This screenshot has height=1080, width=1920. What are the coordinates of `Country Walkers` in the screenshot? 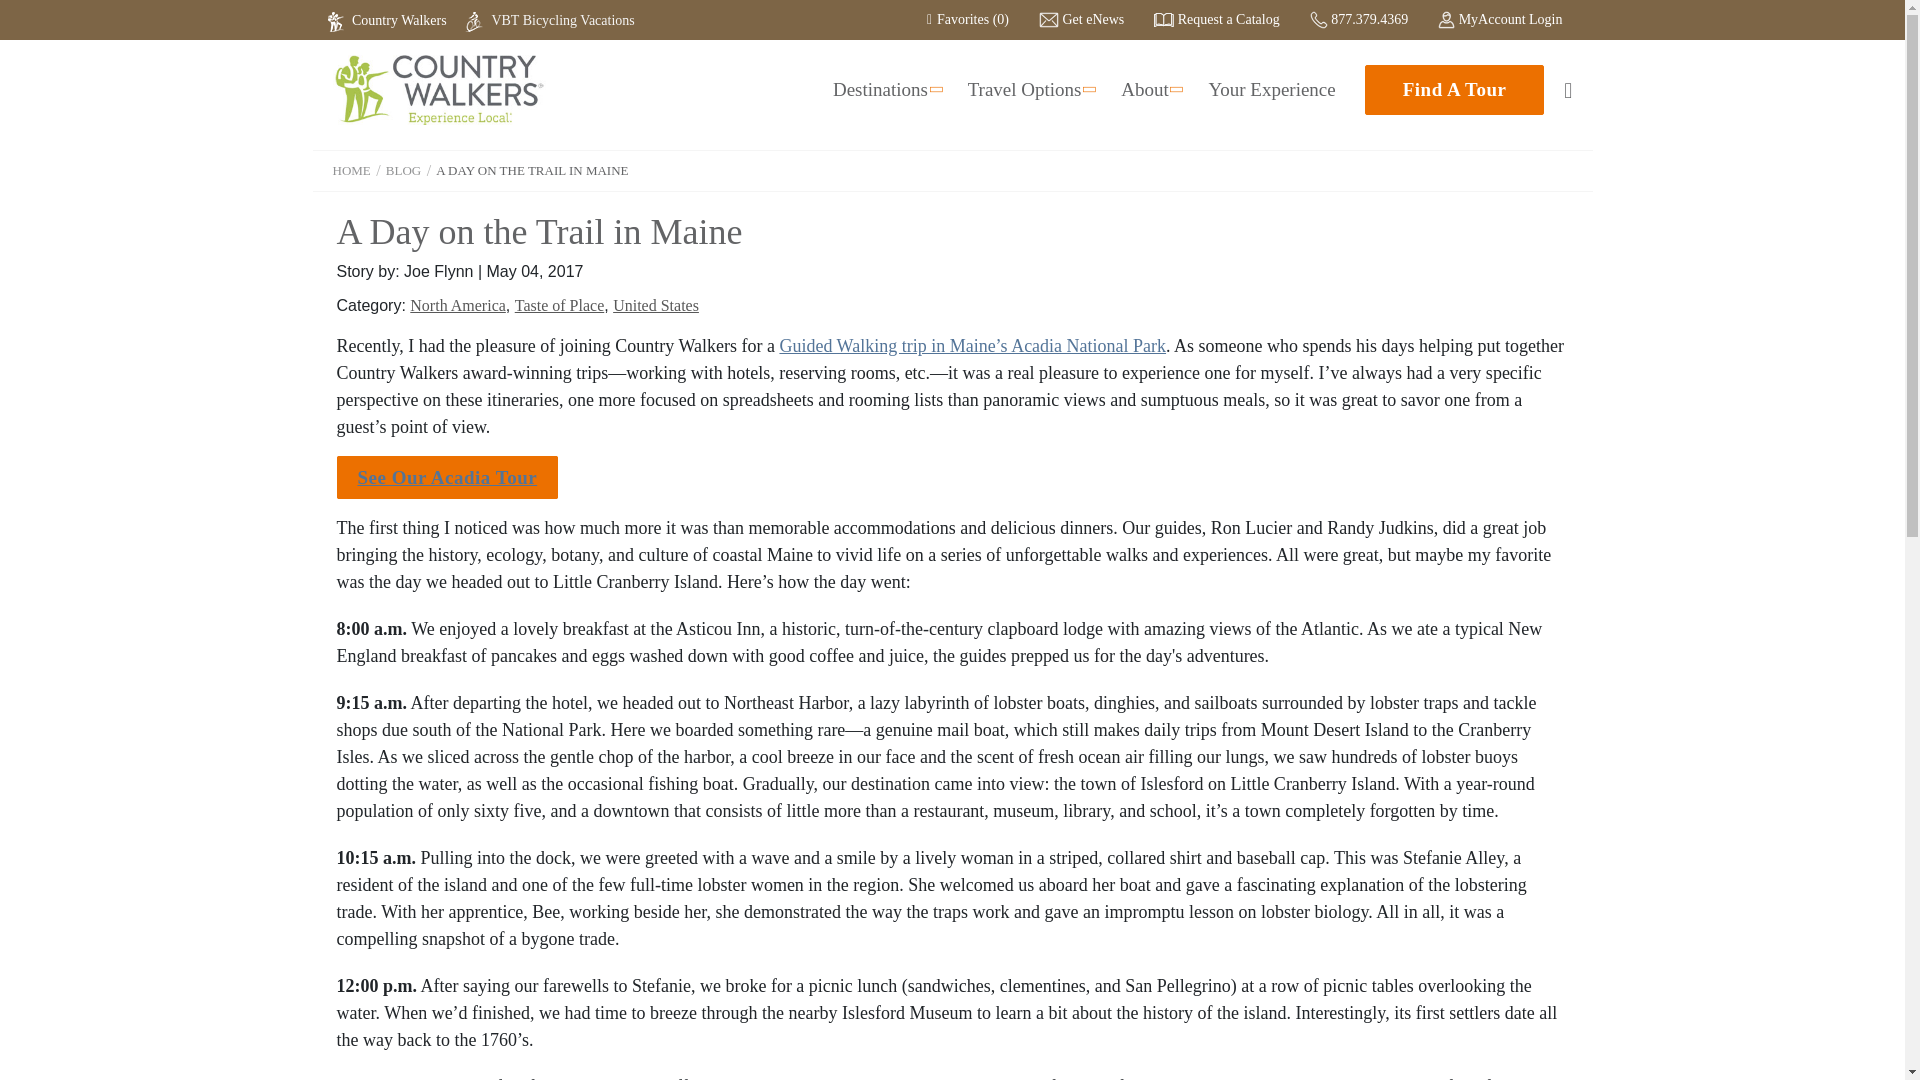 It's located at (390, 20).